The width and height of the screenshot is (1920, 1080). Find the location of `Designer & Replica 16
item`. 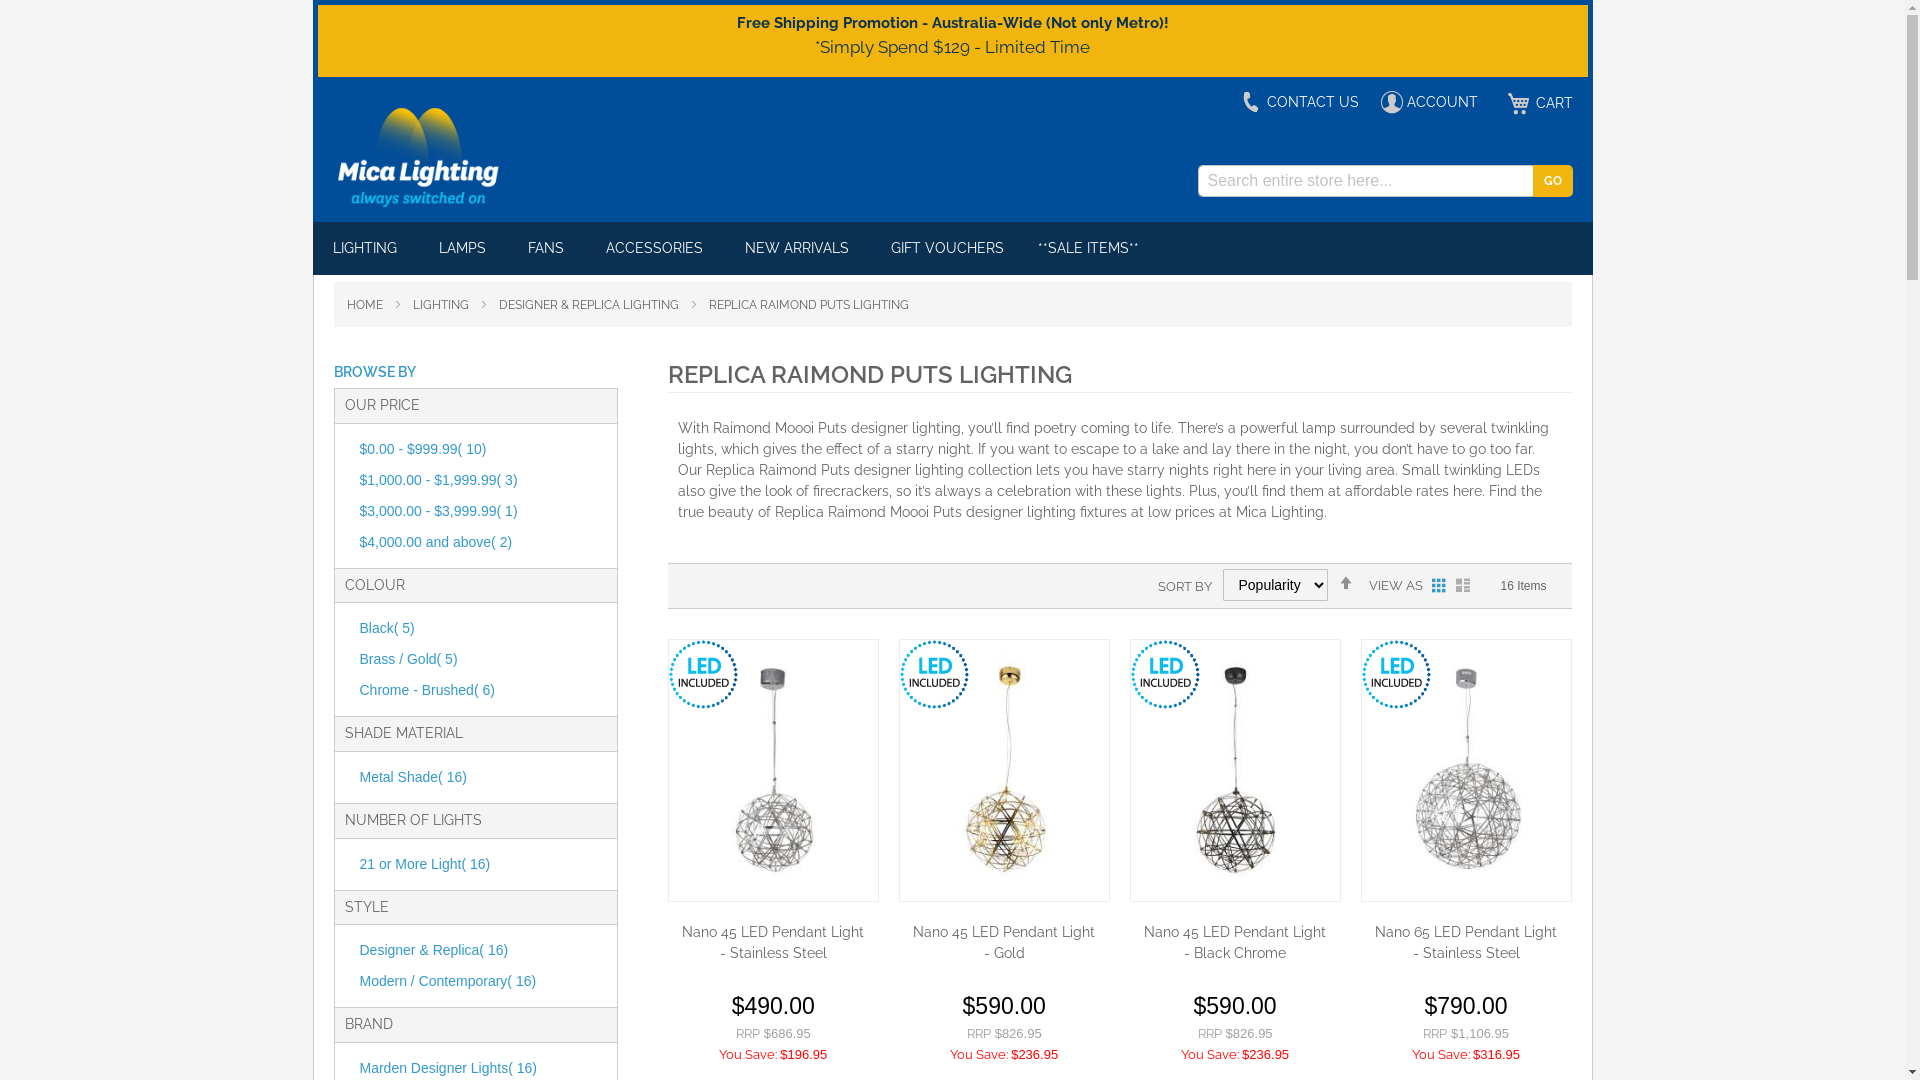

Designer & Replica 16
item is located at coordinates (434, 950).